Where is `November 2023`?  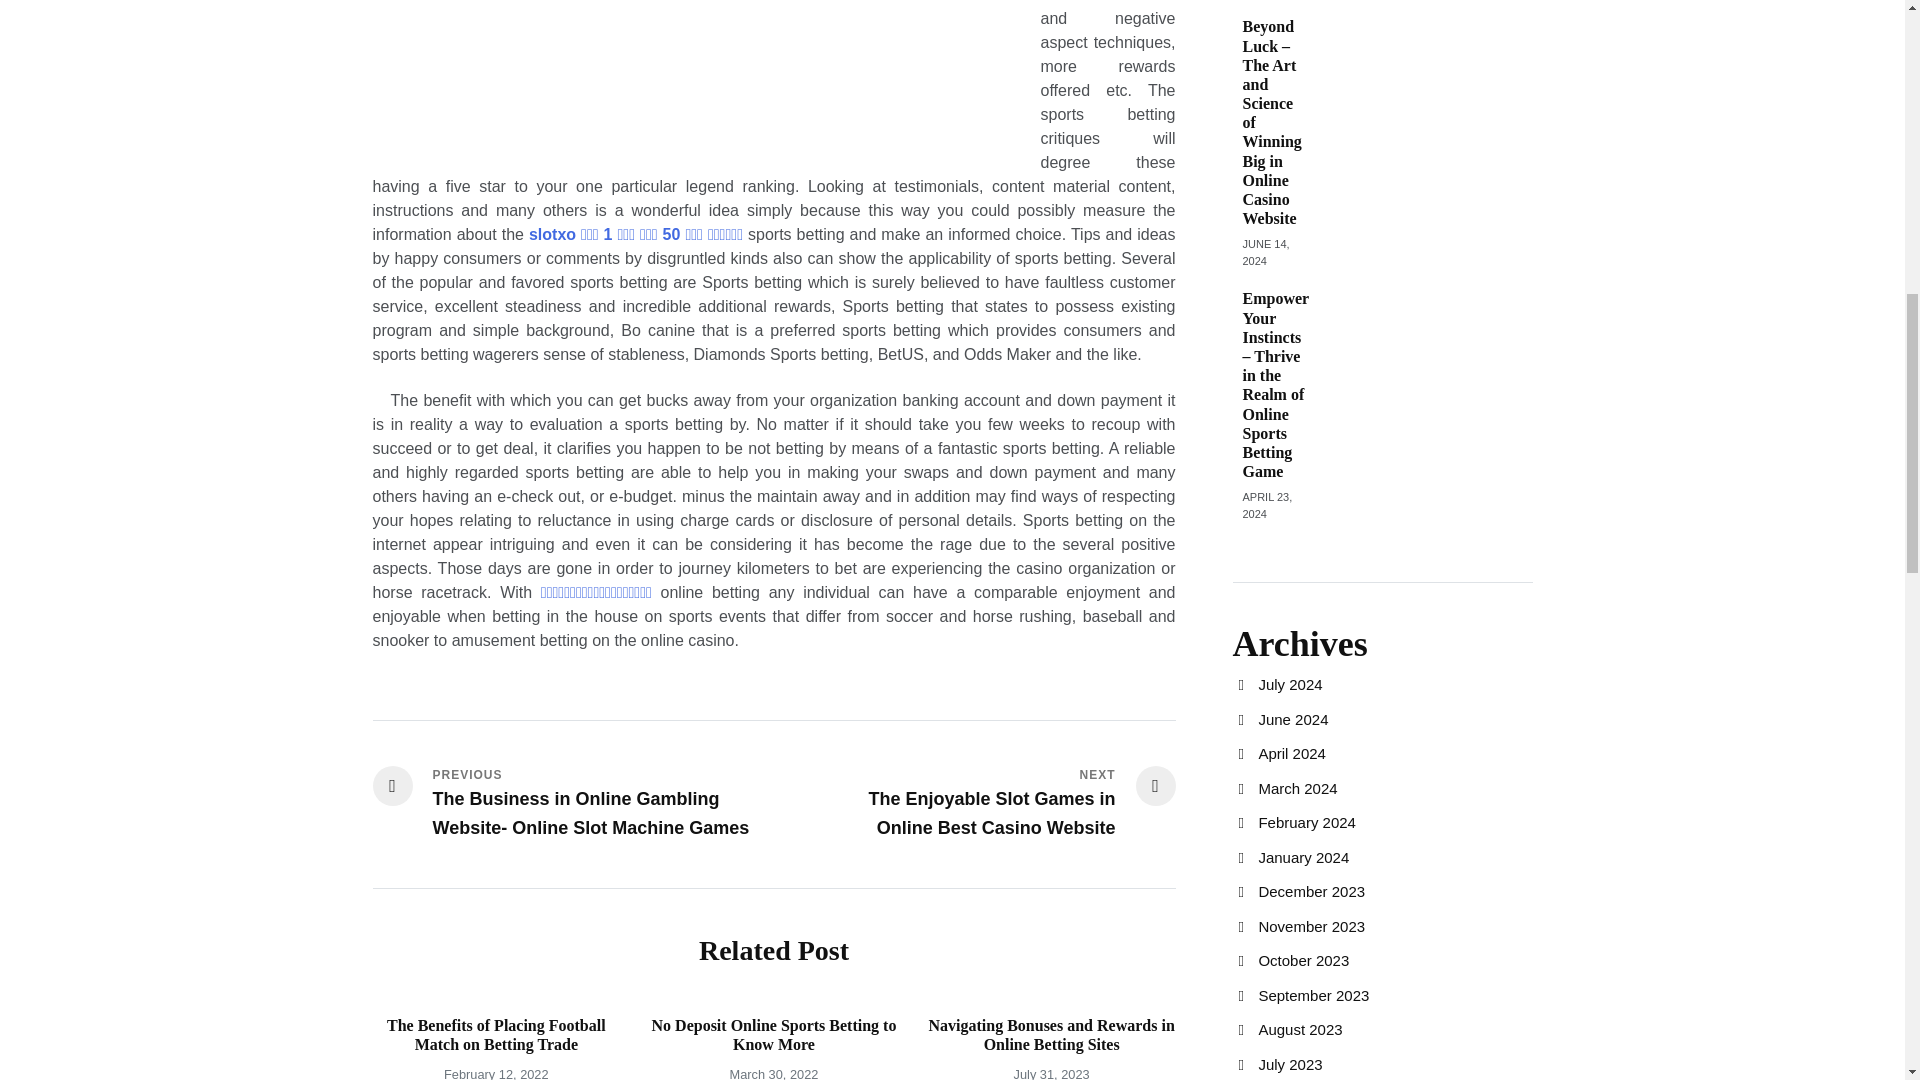 November 2023 is located at coordinates (1311, 926).